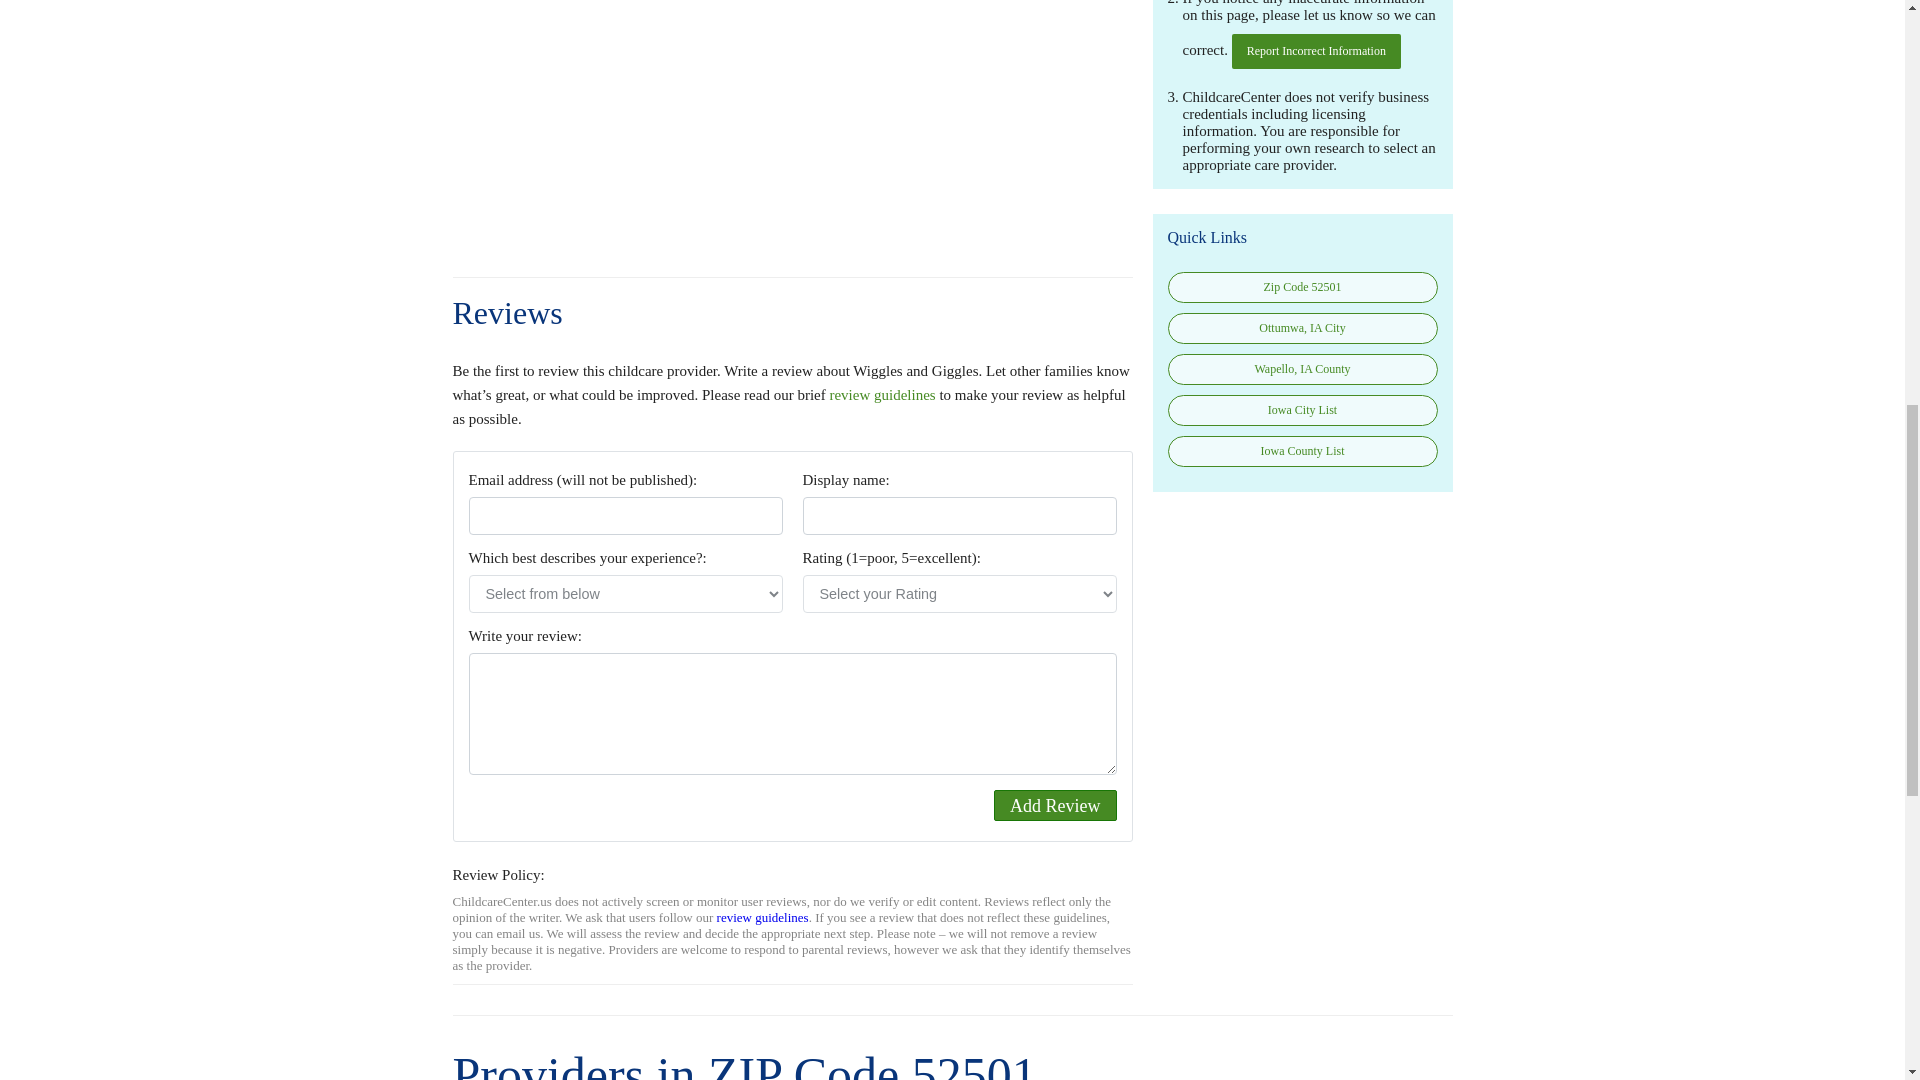  I want to click on review guidelines, so click(882, 394).